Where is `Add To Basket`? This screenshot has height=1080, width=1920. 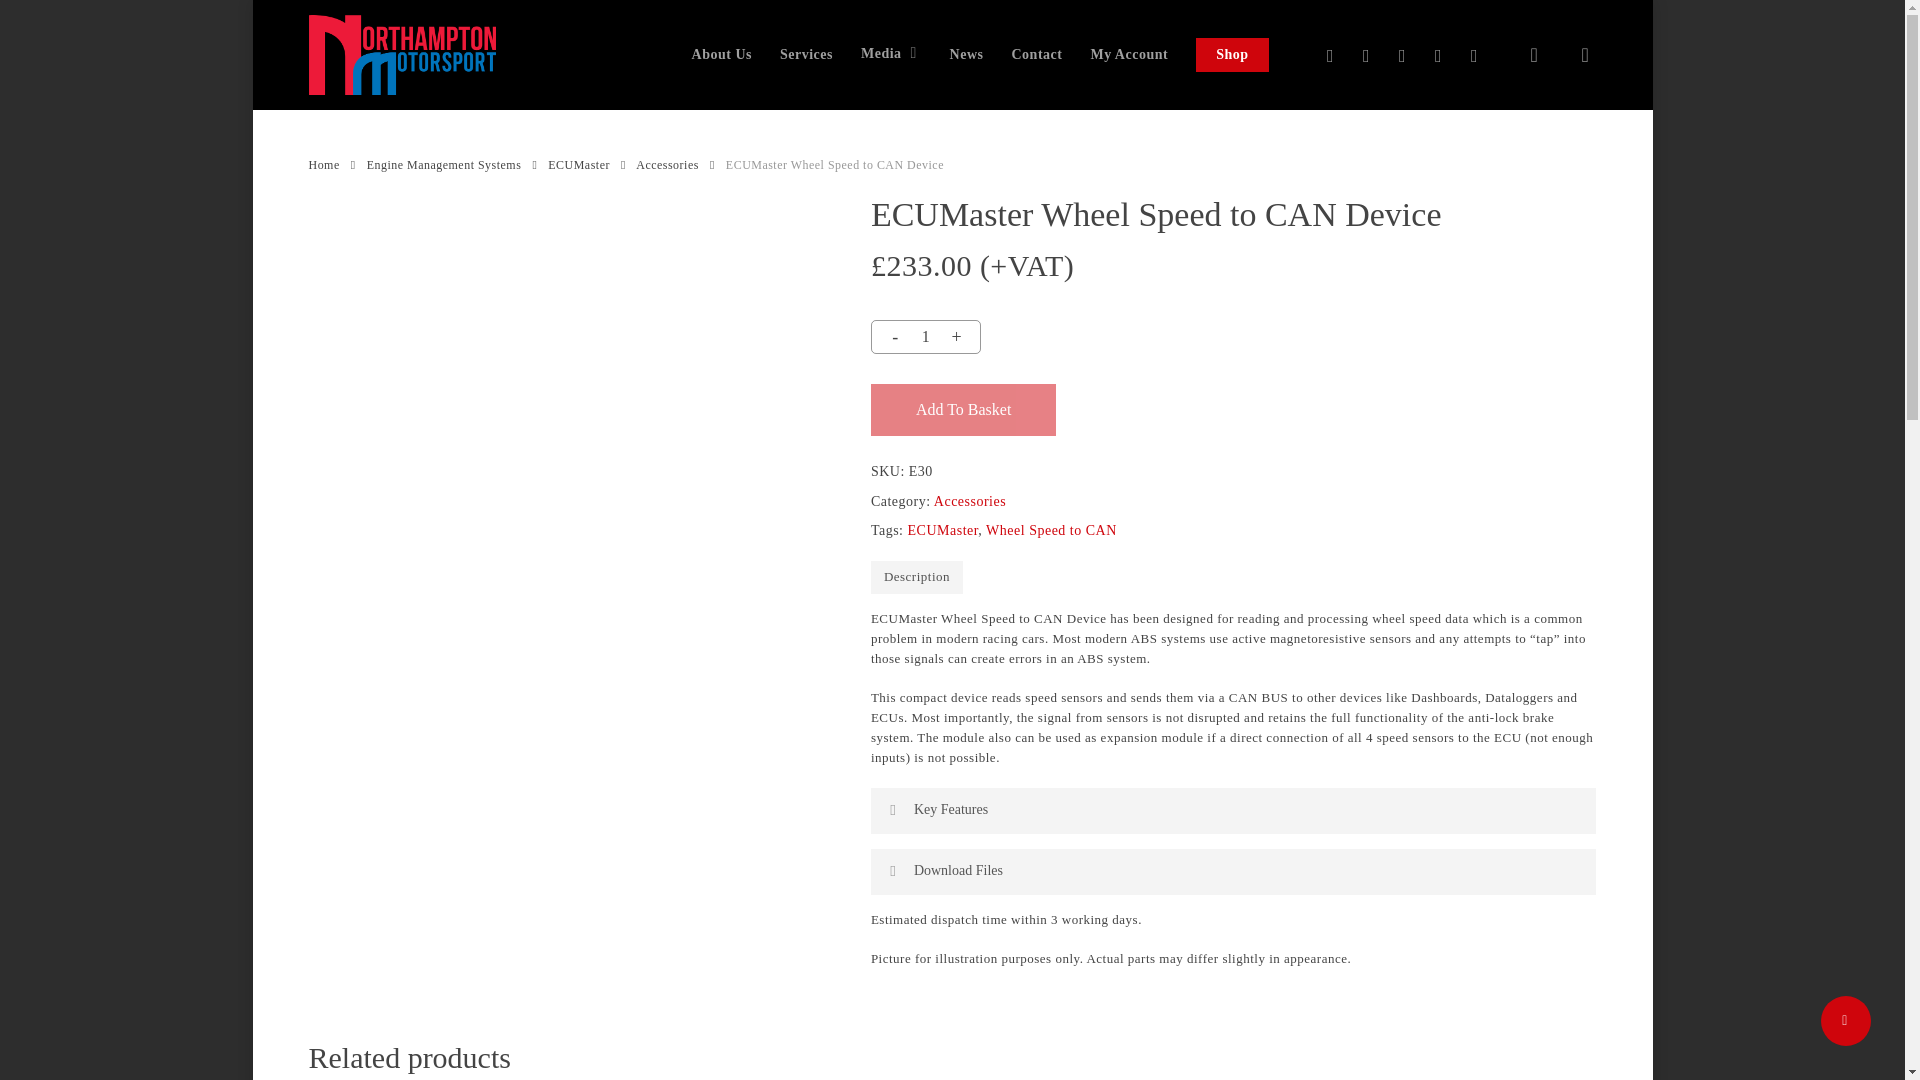
Add To Basket is located at coordinates (964, 410).